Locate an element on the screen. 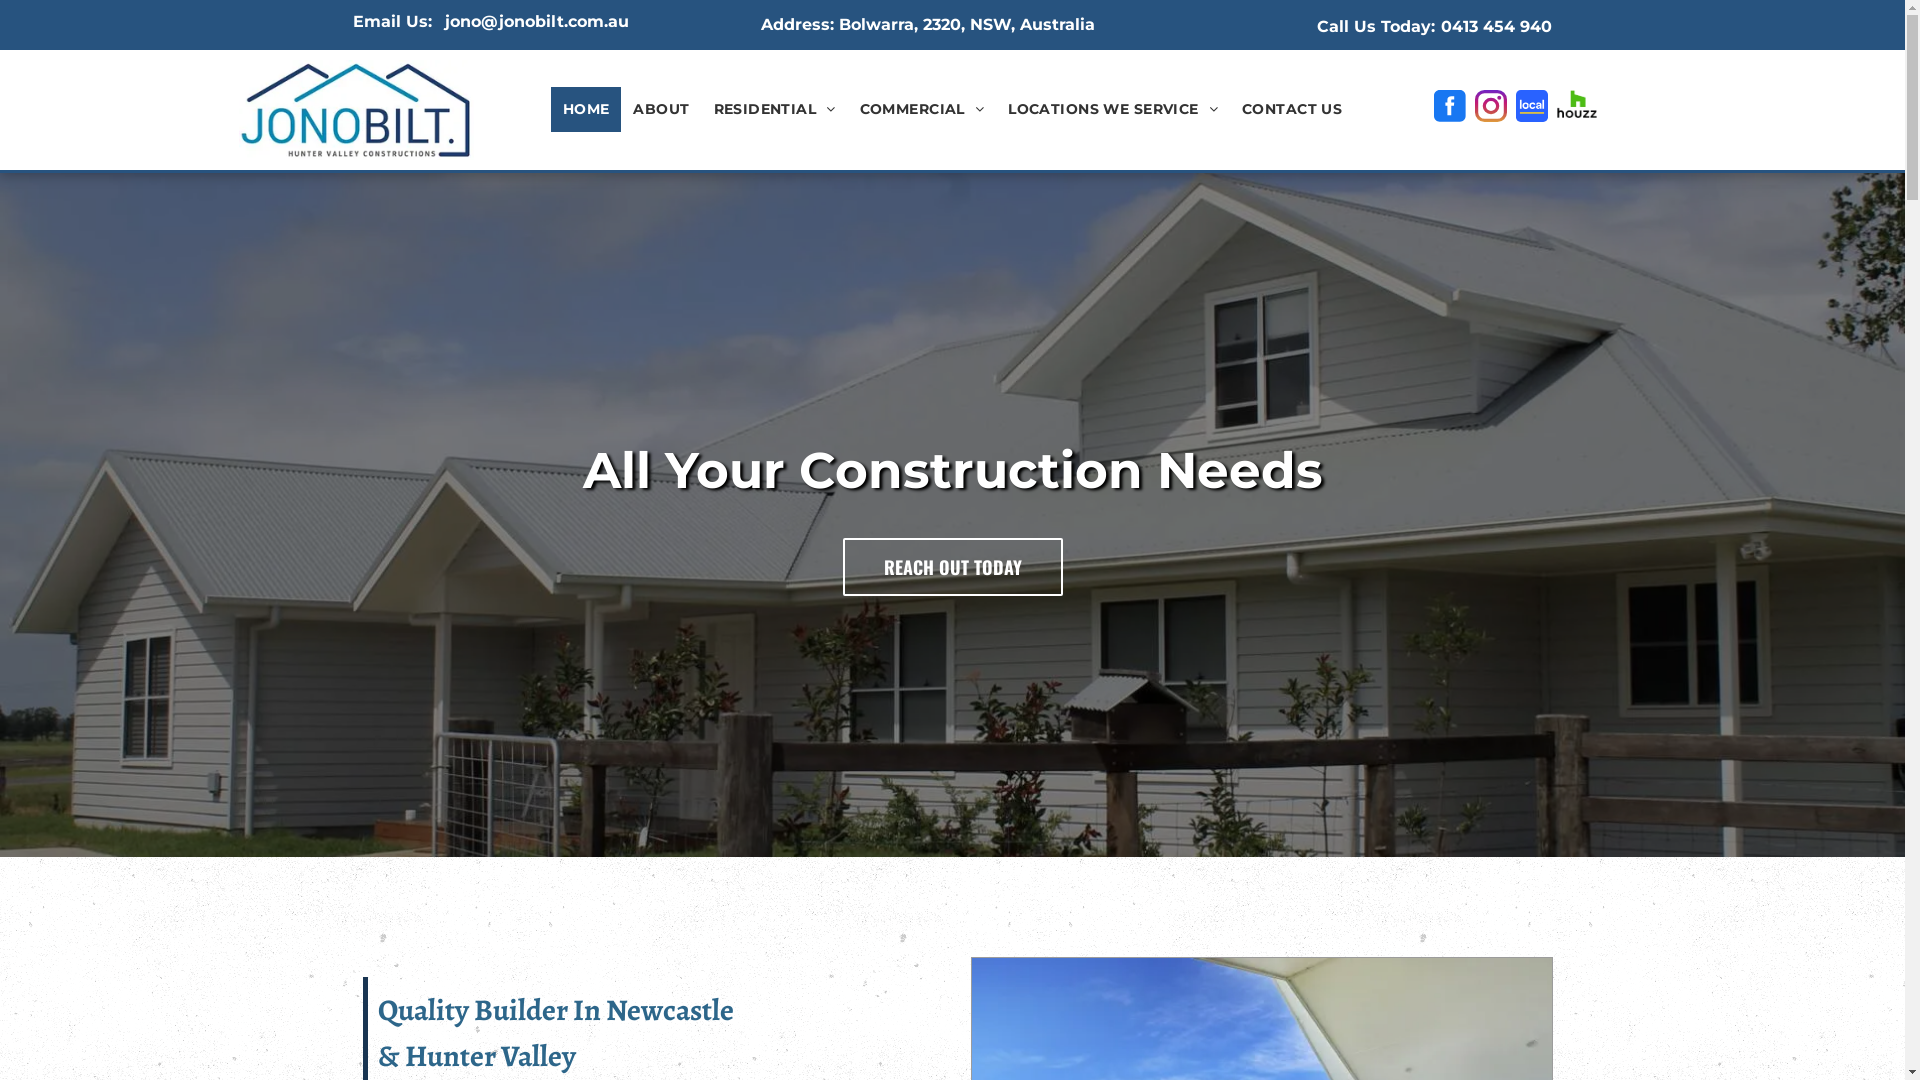  Find Us On Facebook is located at coordinates (1450, 106).